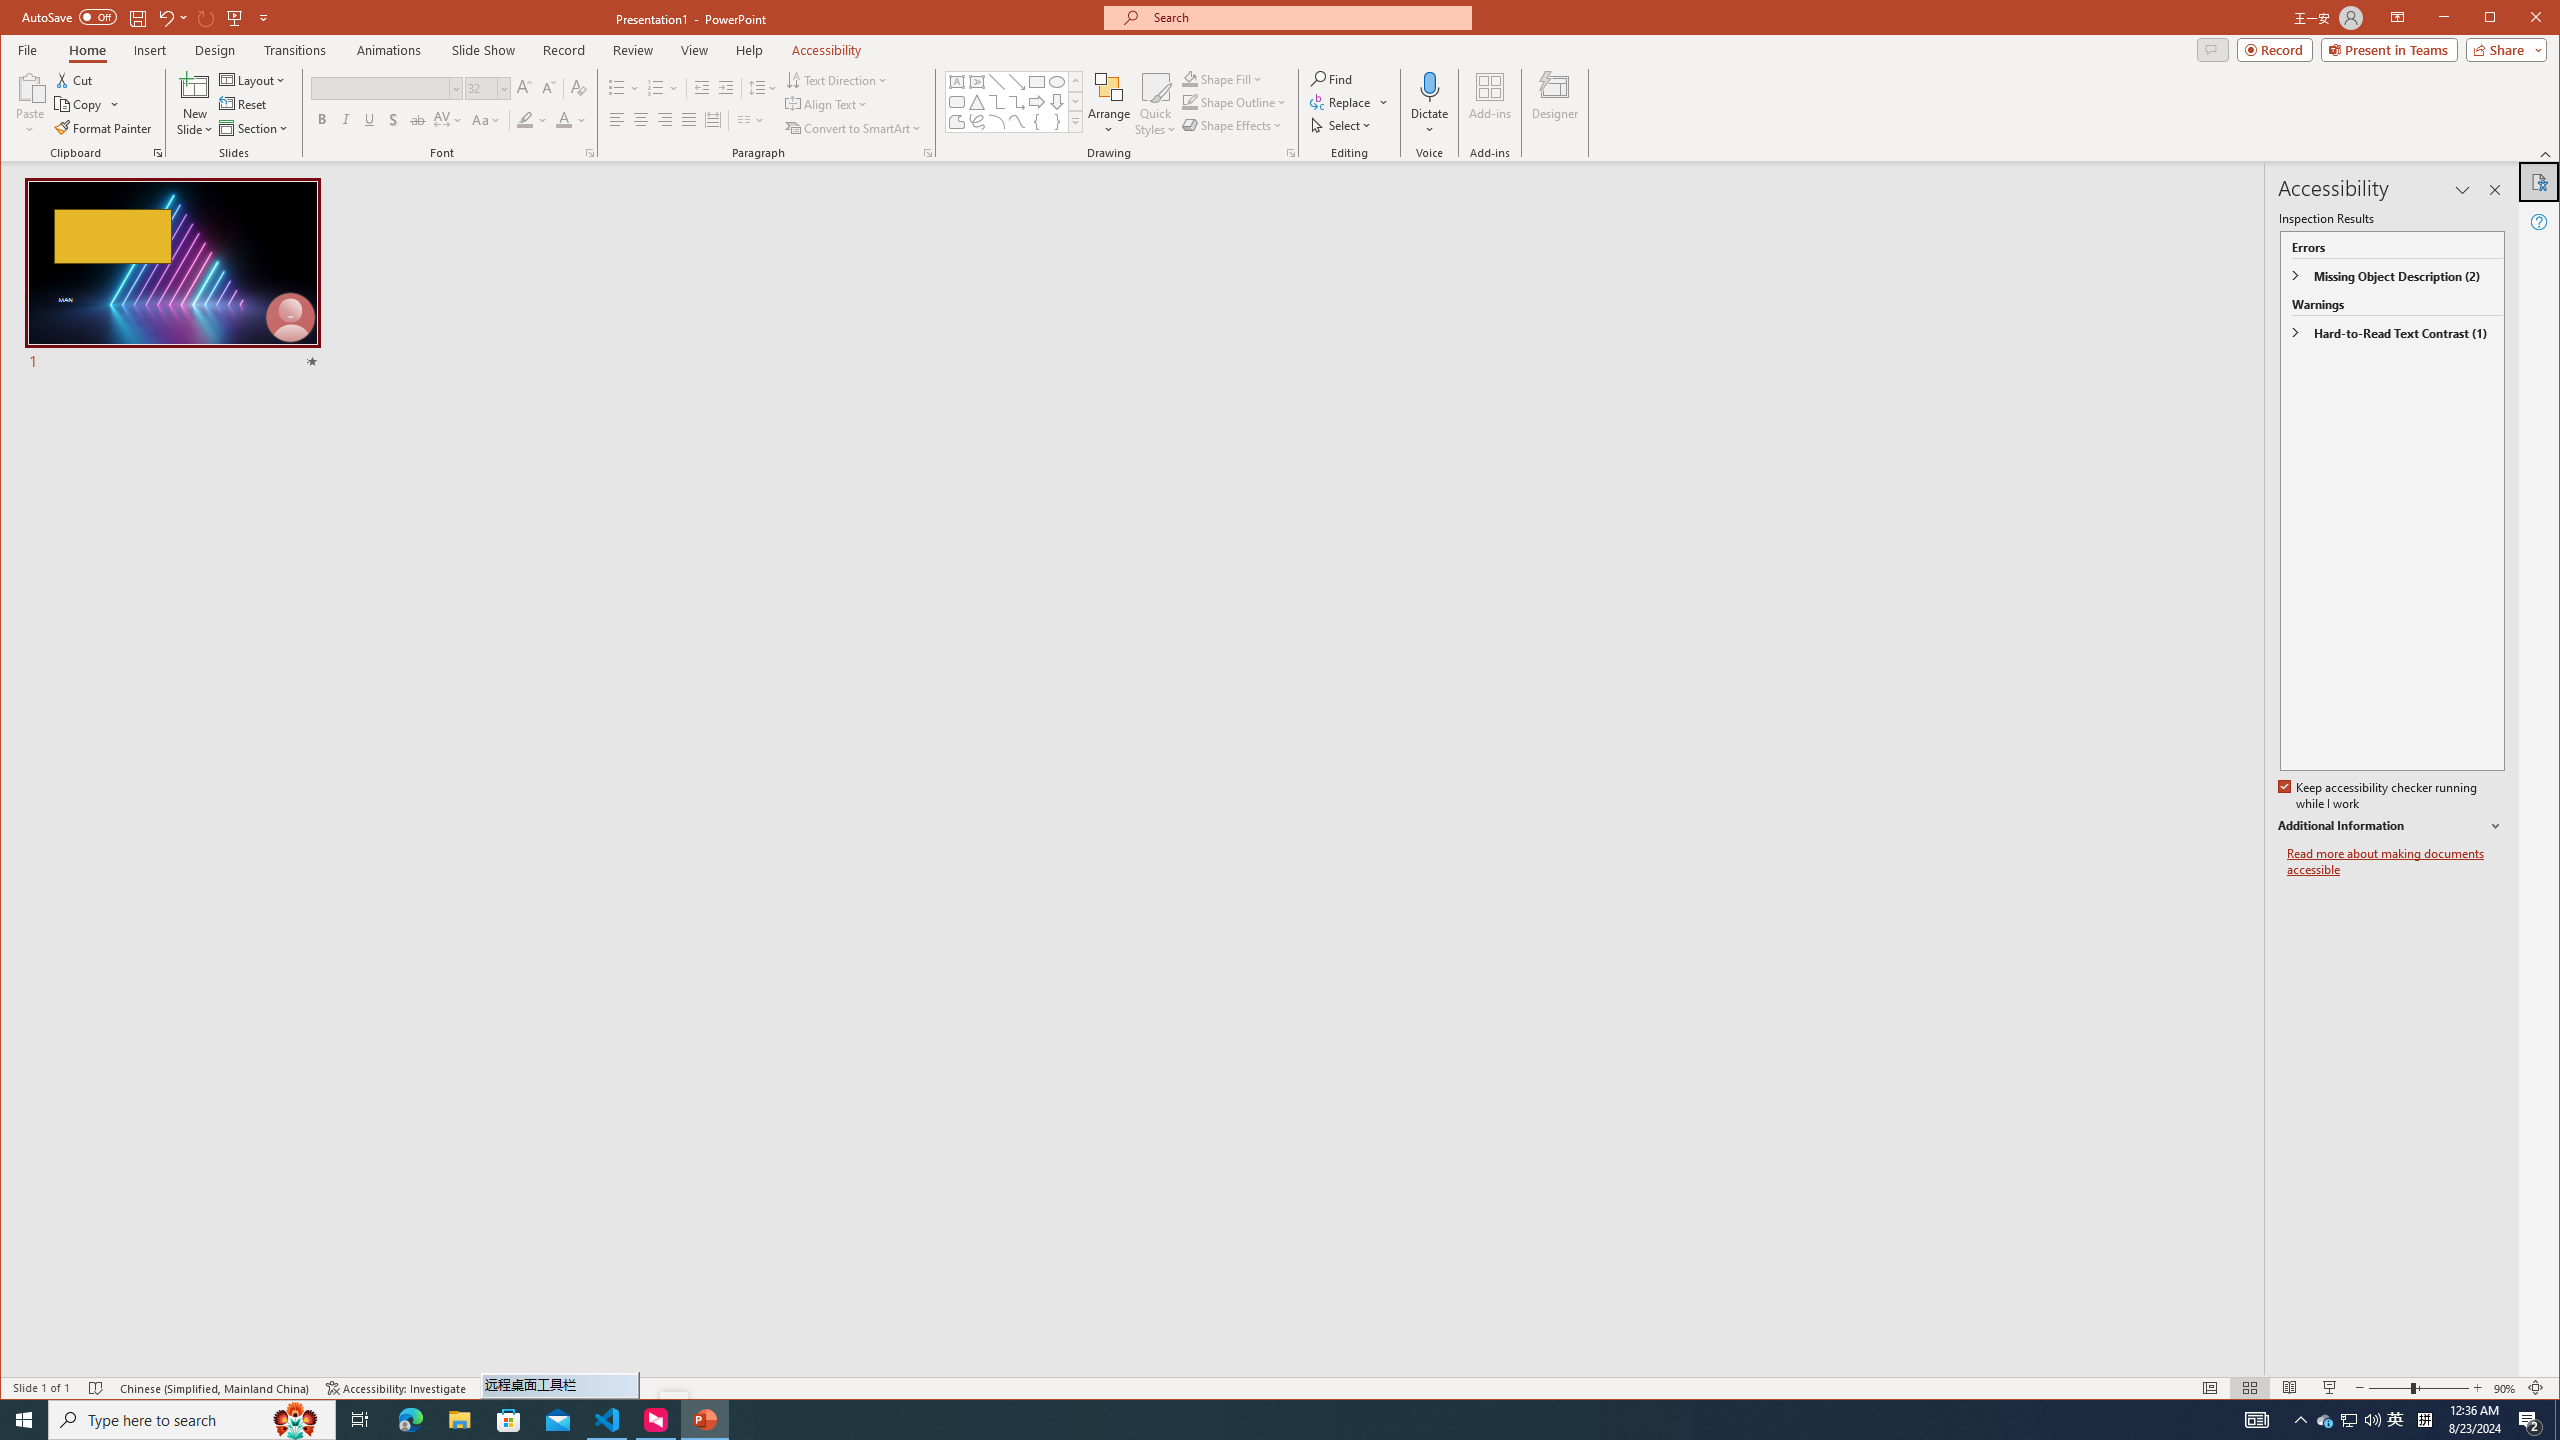 The height and width of the screenshot is (1440, 2560). Describe the element at coordinates (1232, 1420) in the screenshot. I see `Running applications` at that location.